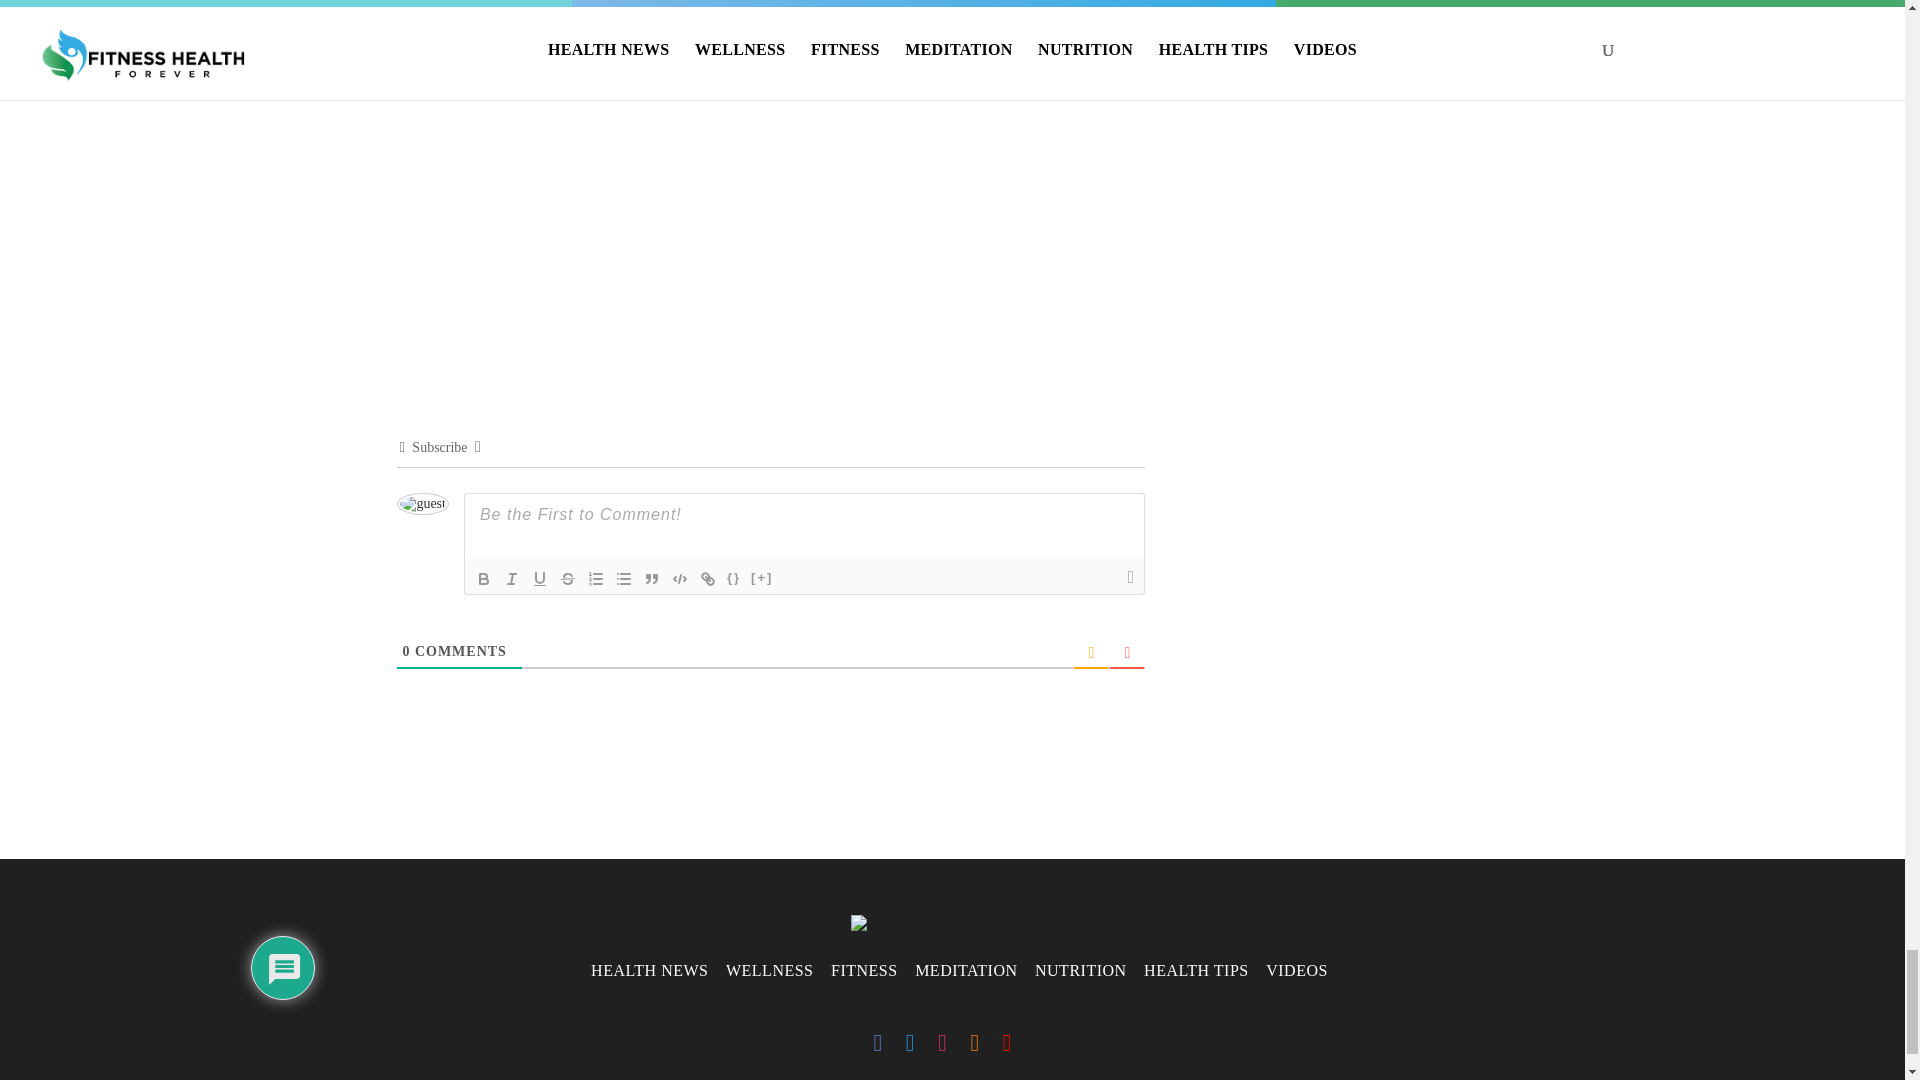 The width and height of the screenshot is (1920, 1080). Describe the element at coordinates (624, 578) in the screenshot. I see `bullet` at that location.